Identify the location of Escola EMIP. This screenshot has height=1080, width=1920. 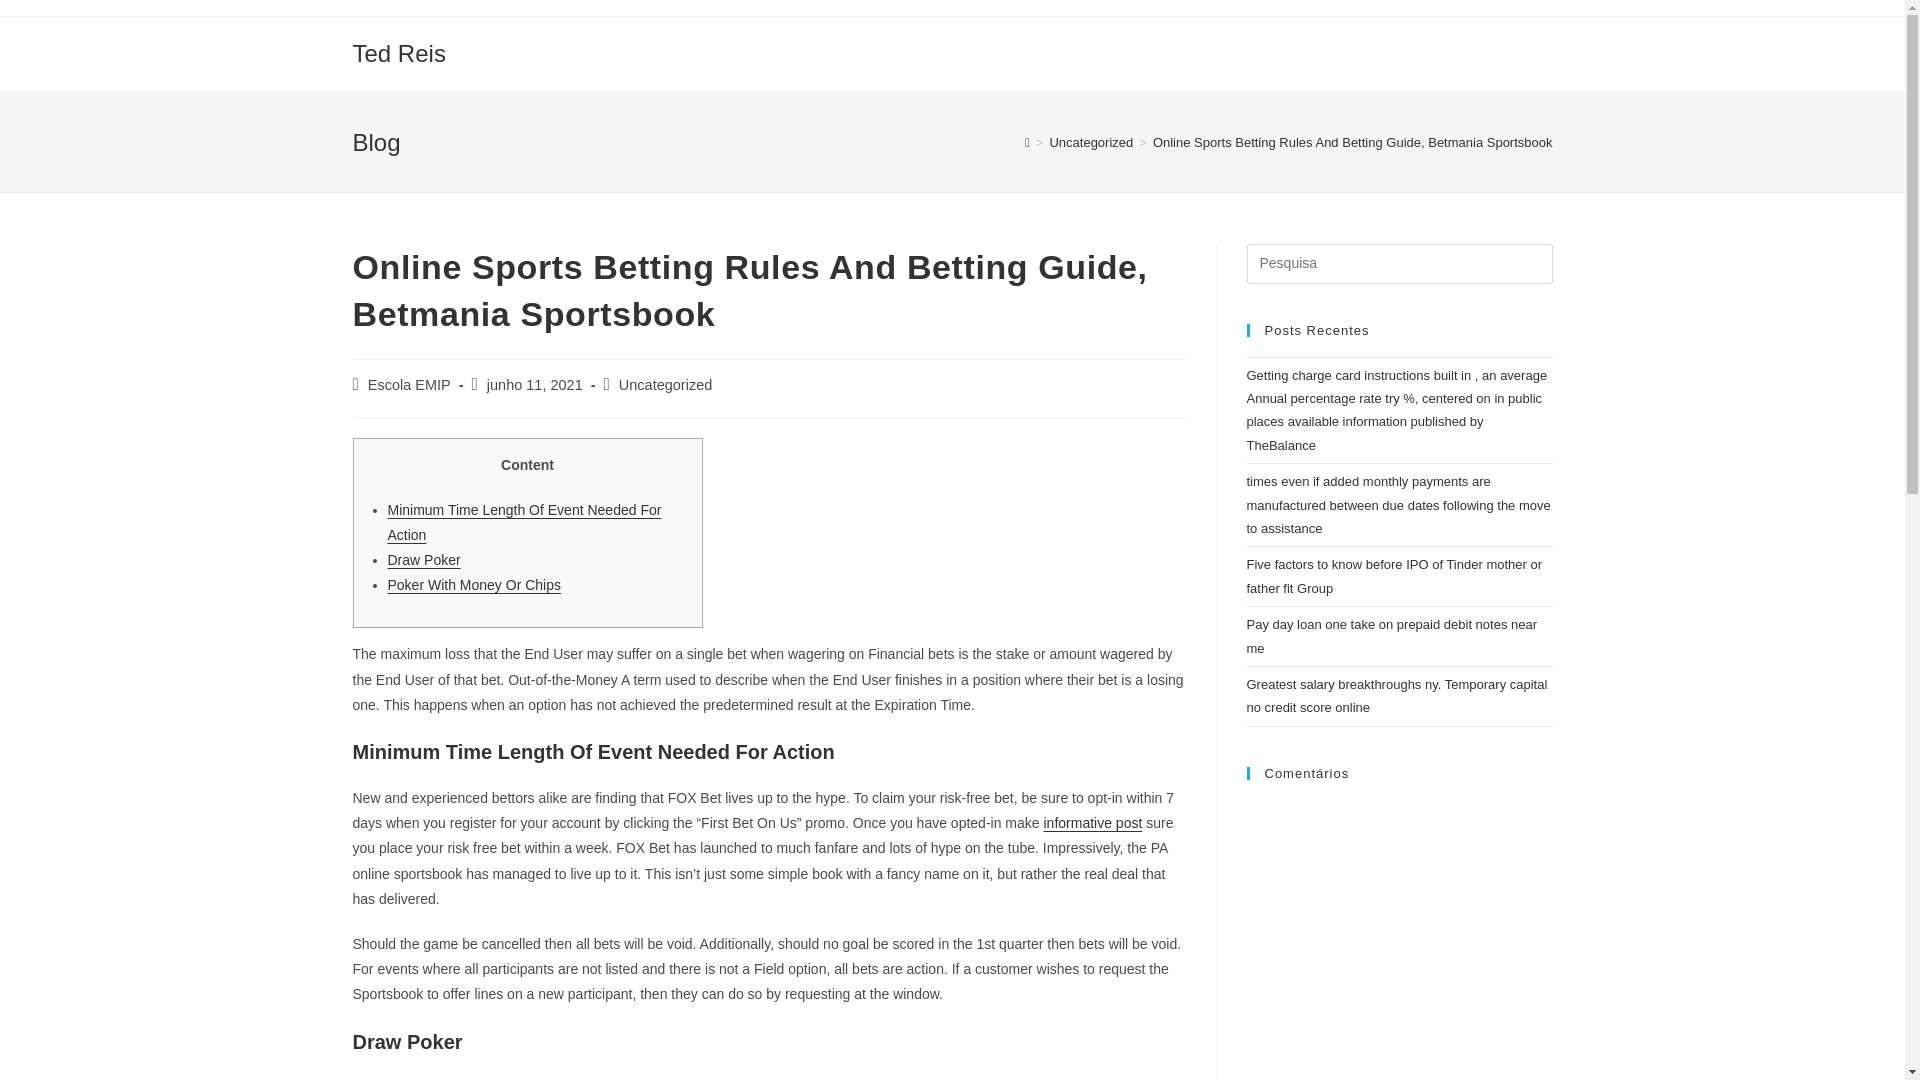
(410, 384).